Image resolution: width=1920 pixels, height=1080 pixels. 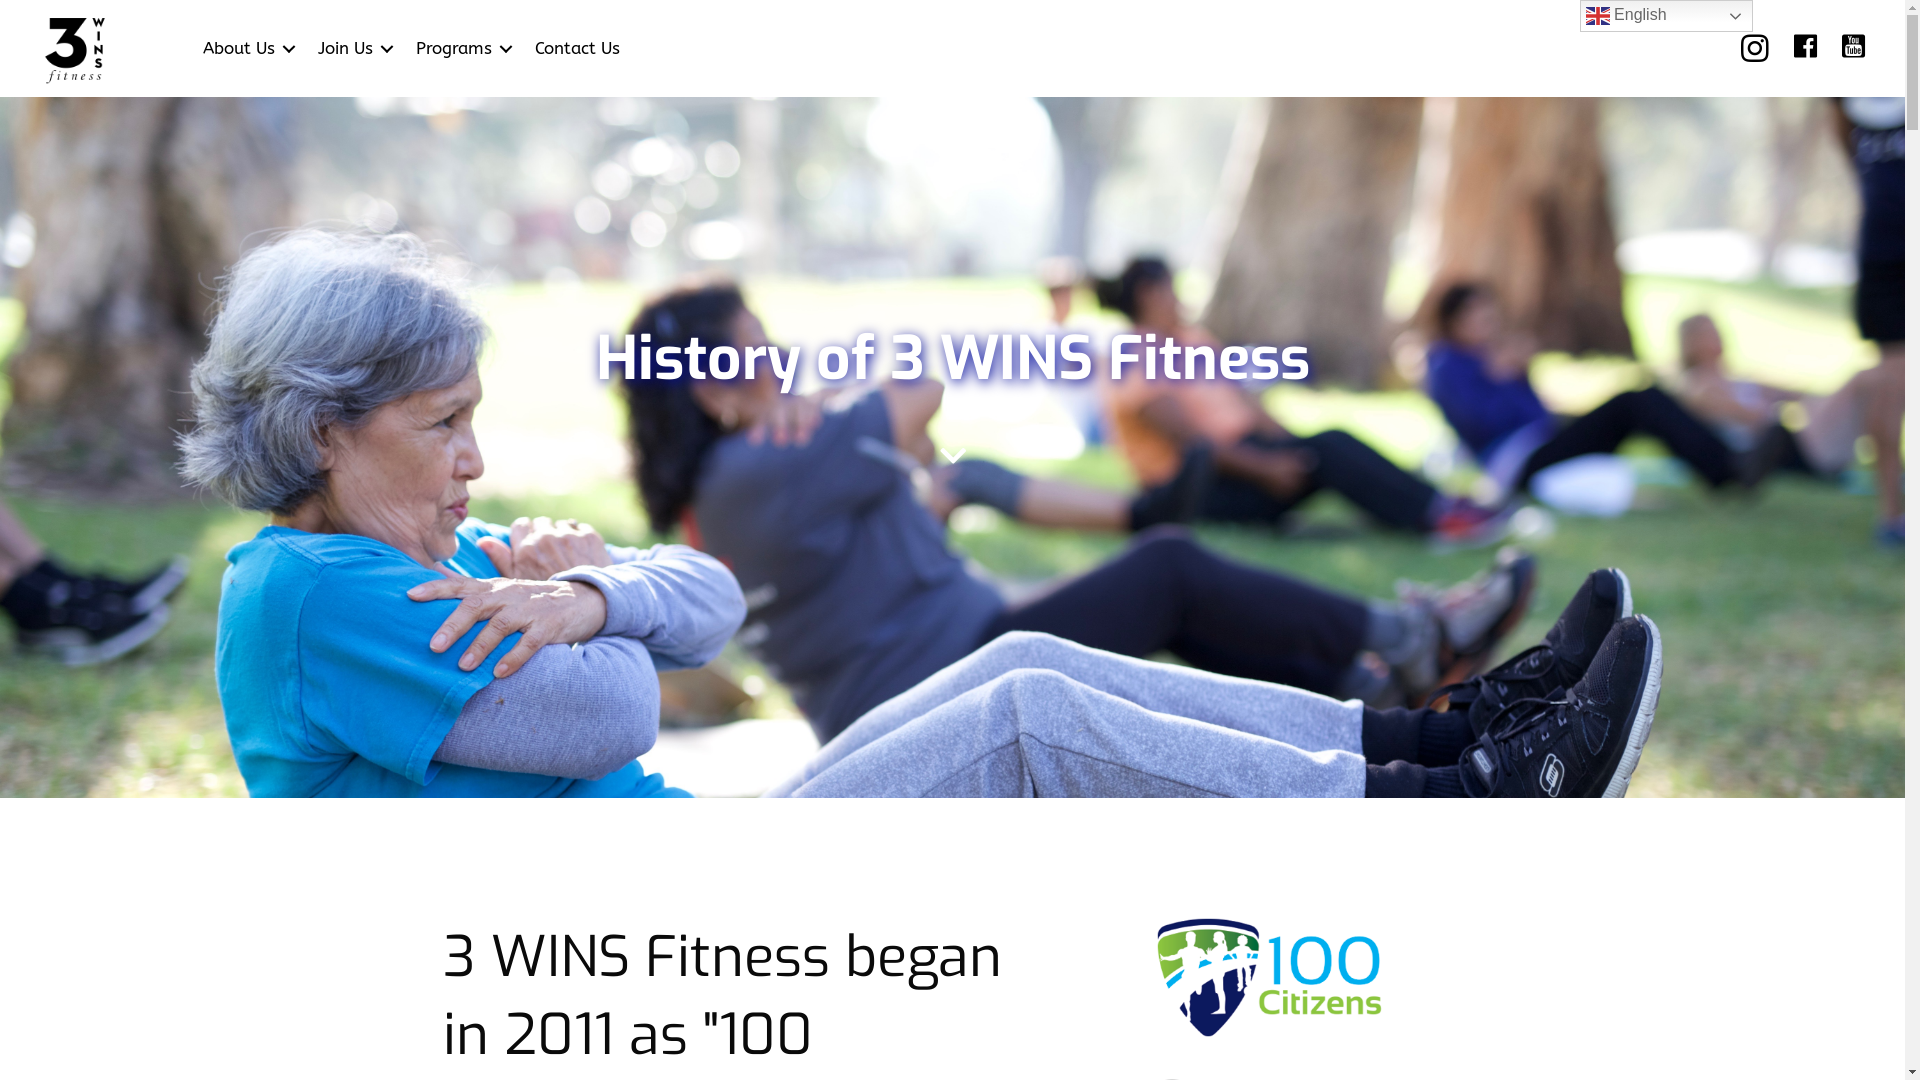 What do you see at coordinates (352, 48) in the screenshot?
I see `Join Us` at bounding box center [352, 48].